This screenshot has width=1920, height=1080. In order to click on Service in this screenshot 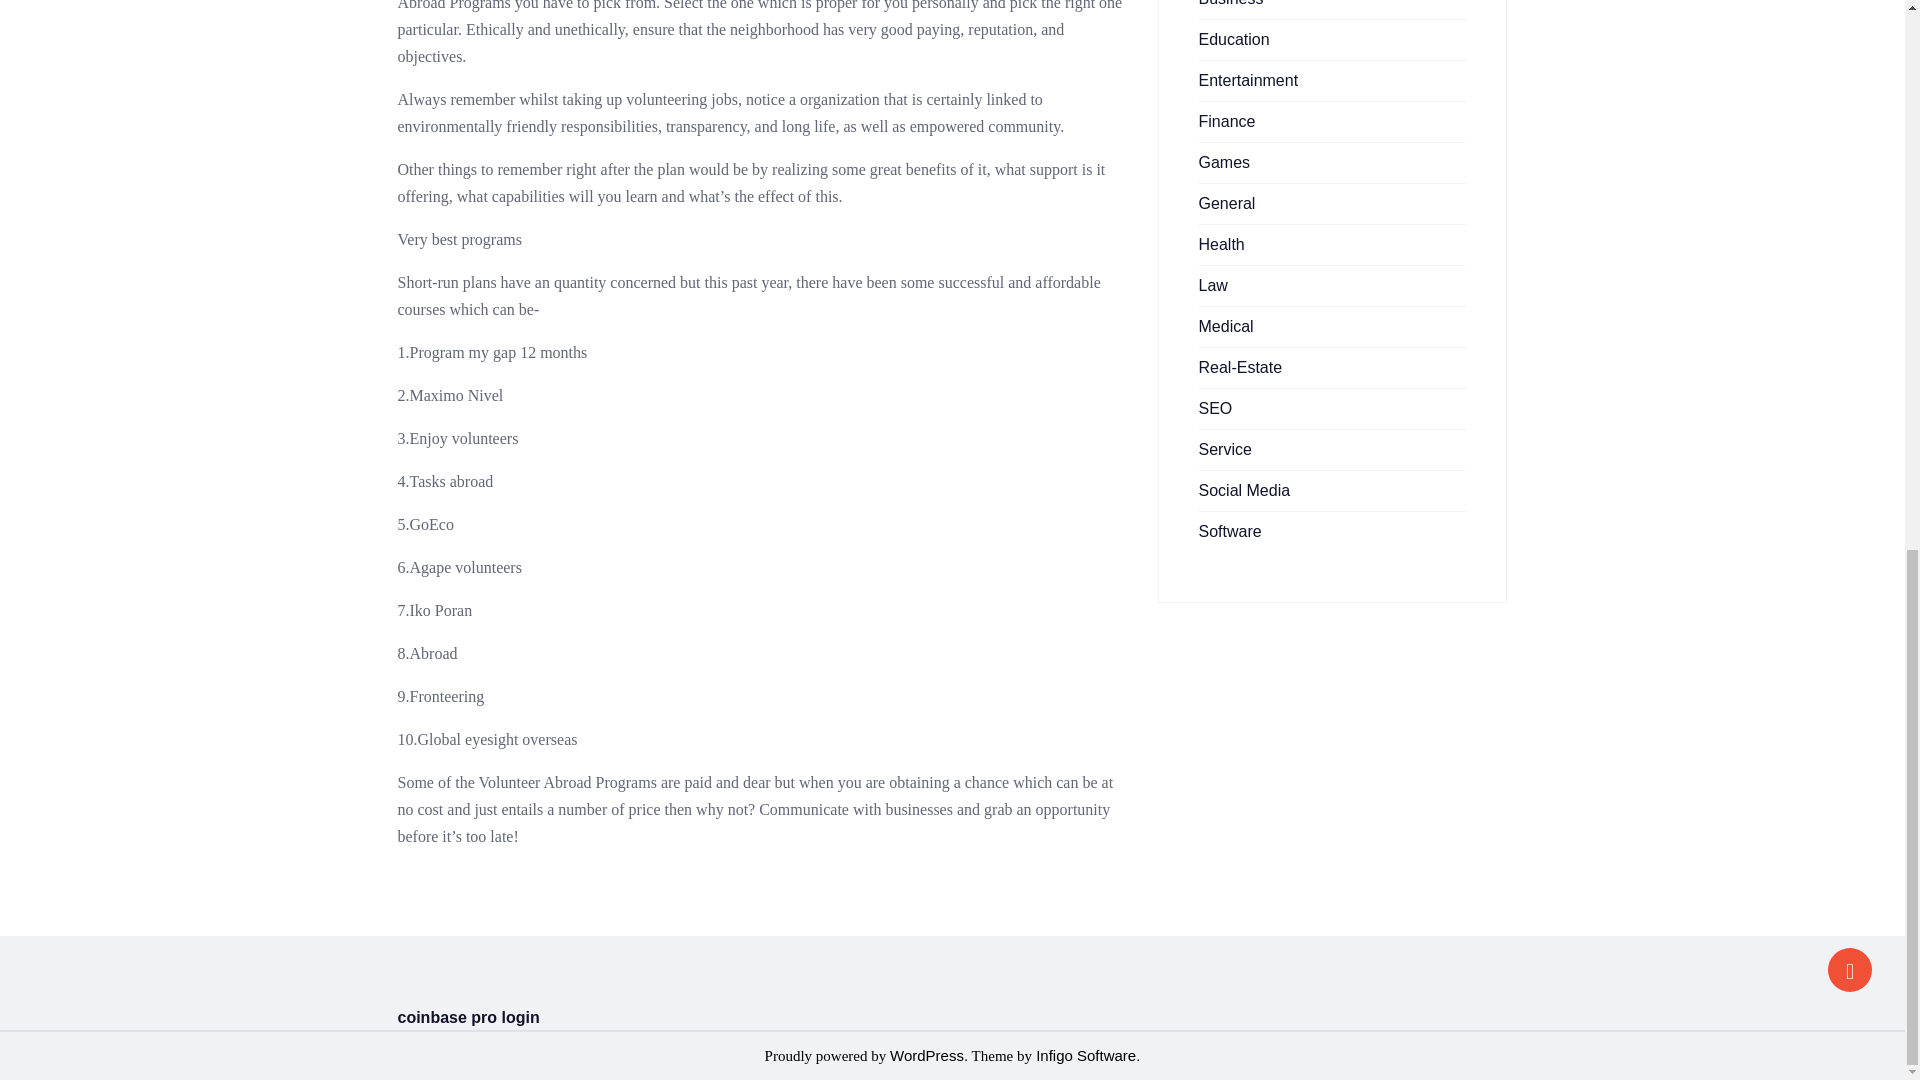, I will do `click(1224, 448)`.